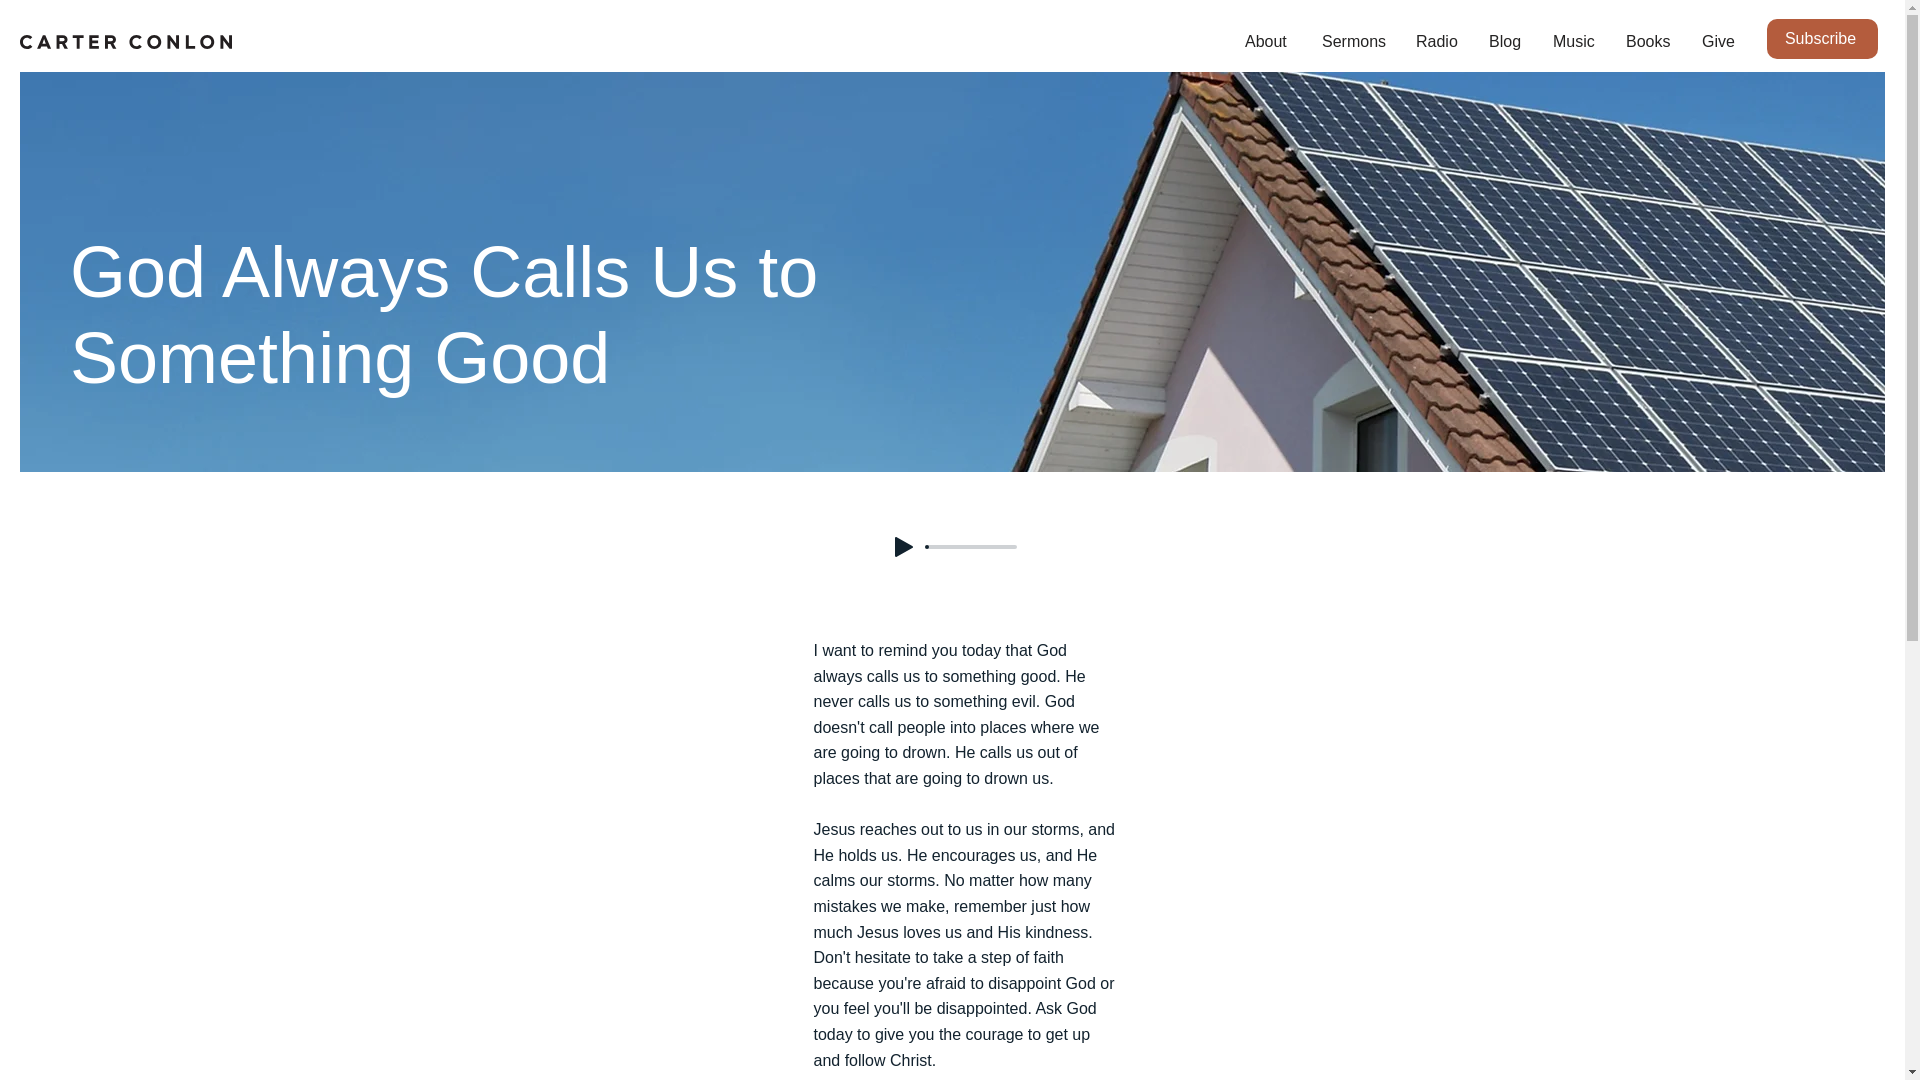 The width and height of the screenshot is (1920, 1080). What do you see at coordinates (1822, 39) in the screenshot?
I see `Subscribe` at bounding box center [1822, 39].